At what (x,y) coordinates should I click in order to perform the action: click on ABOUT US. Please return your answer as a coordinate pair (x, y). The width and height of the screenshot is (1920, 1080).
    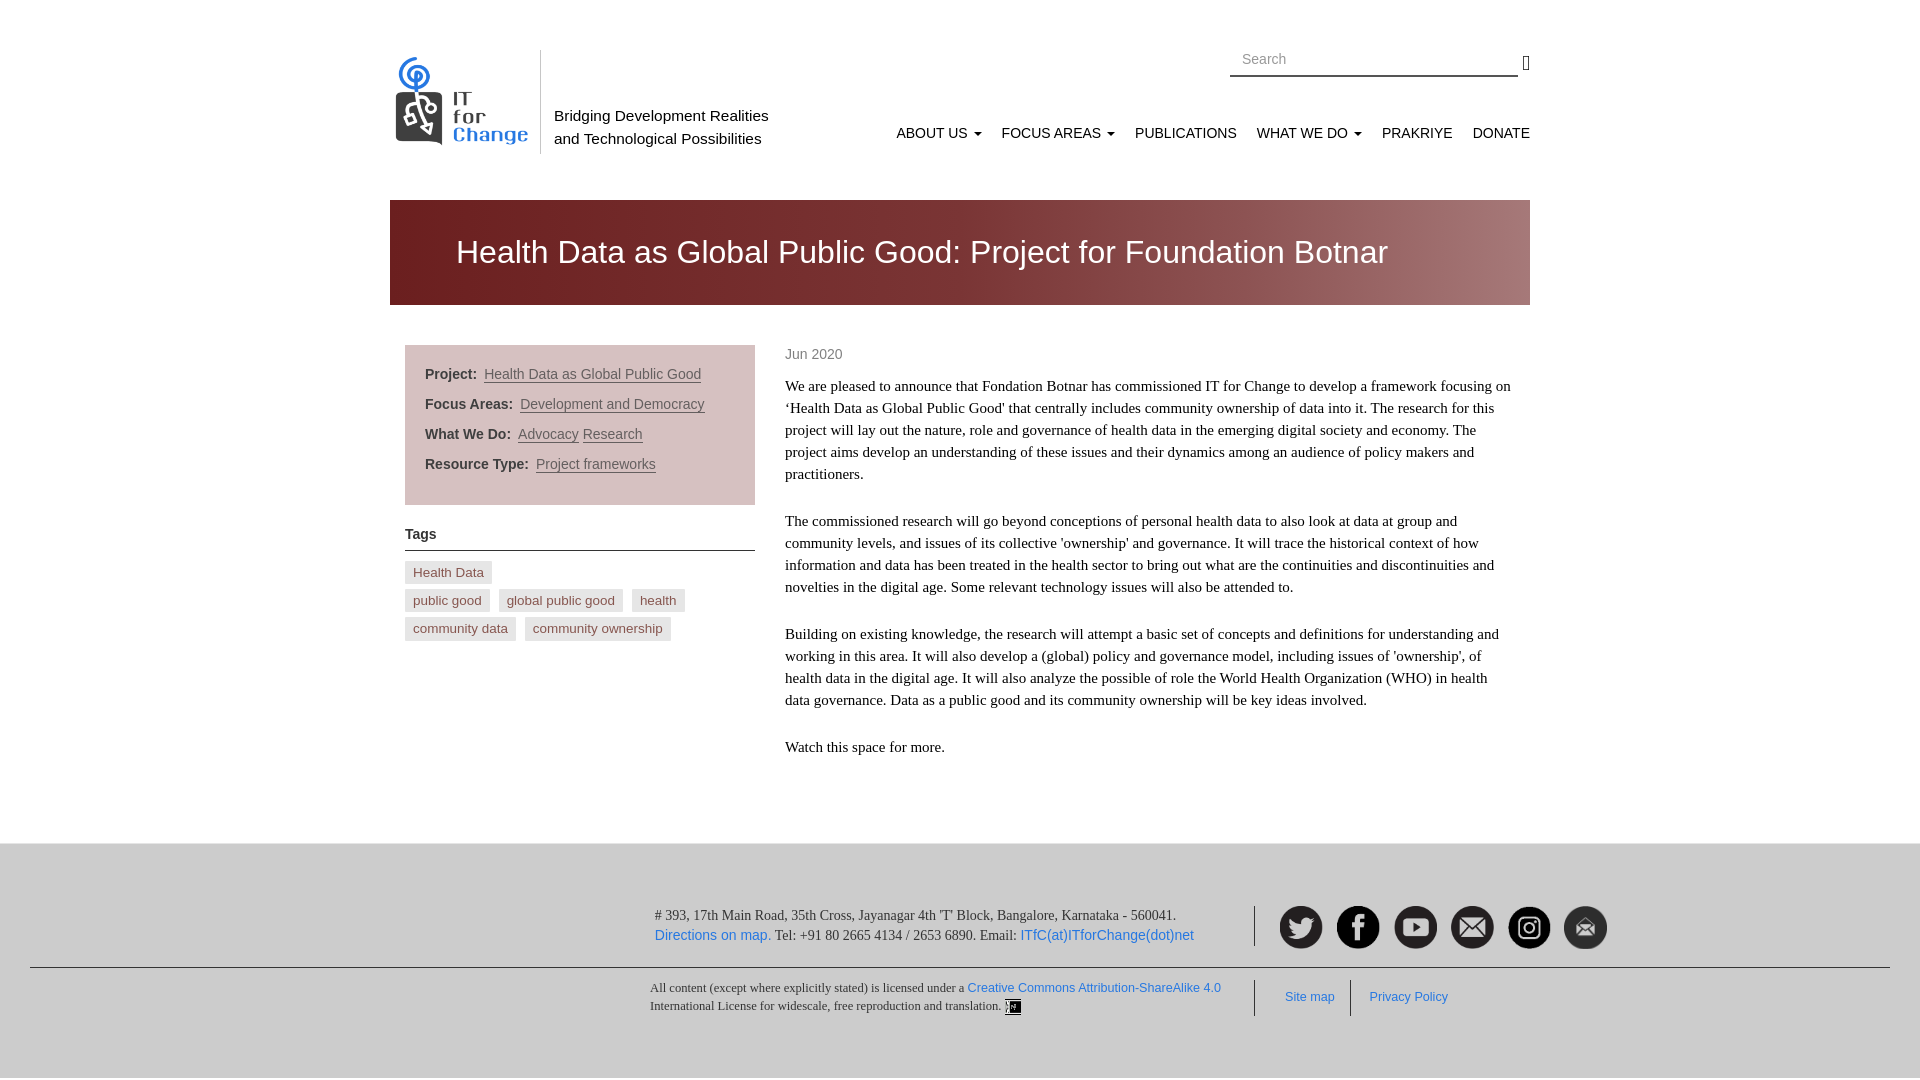
    Looking at the image, I should click on (938, 133).